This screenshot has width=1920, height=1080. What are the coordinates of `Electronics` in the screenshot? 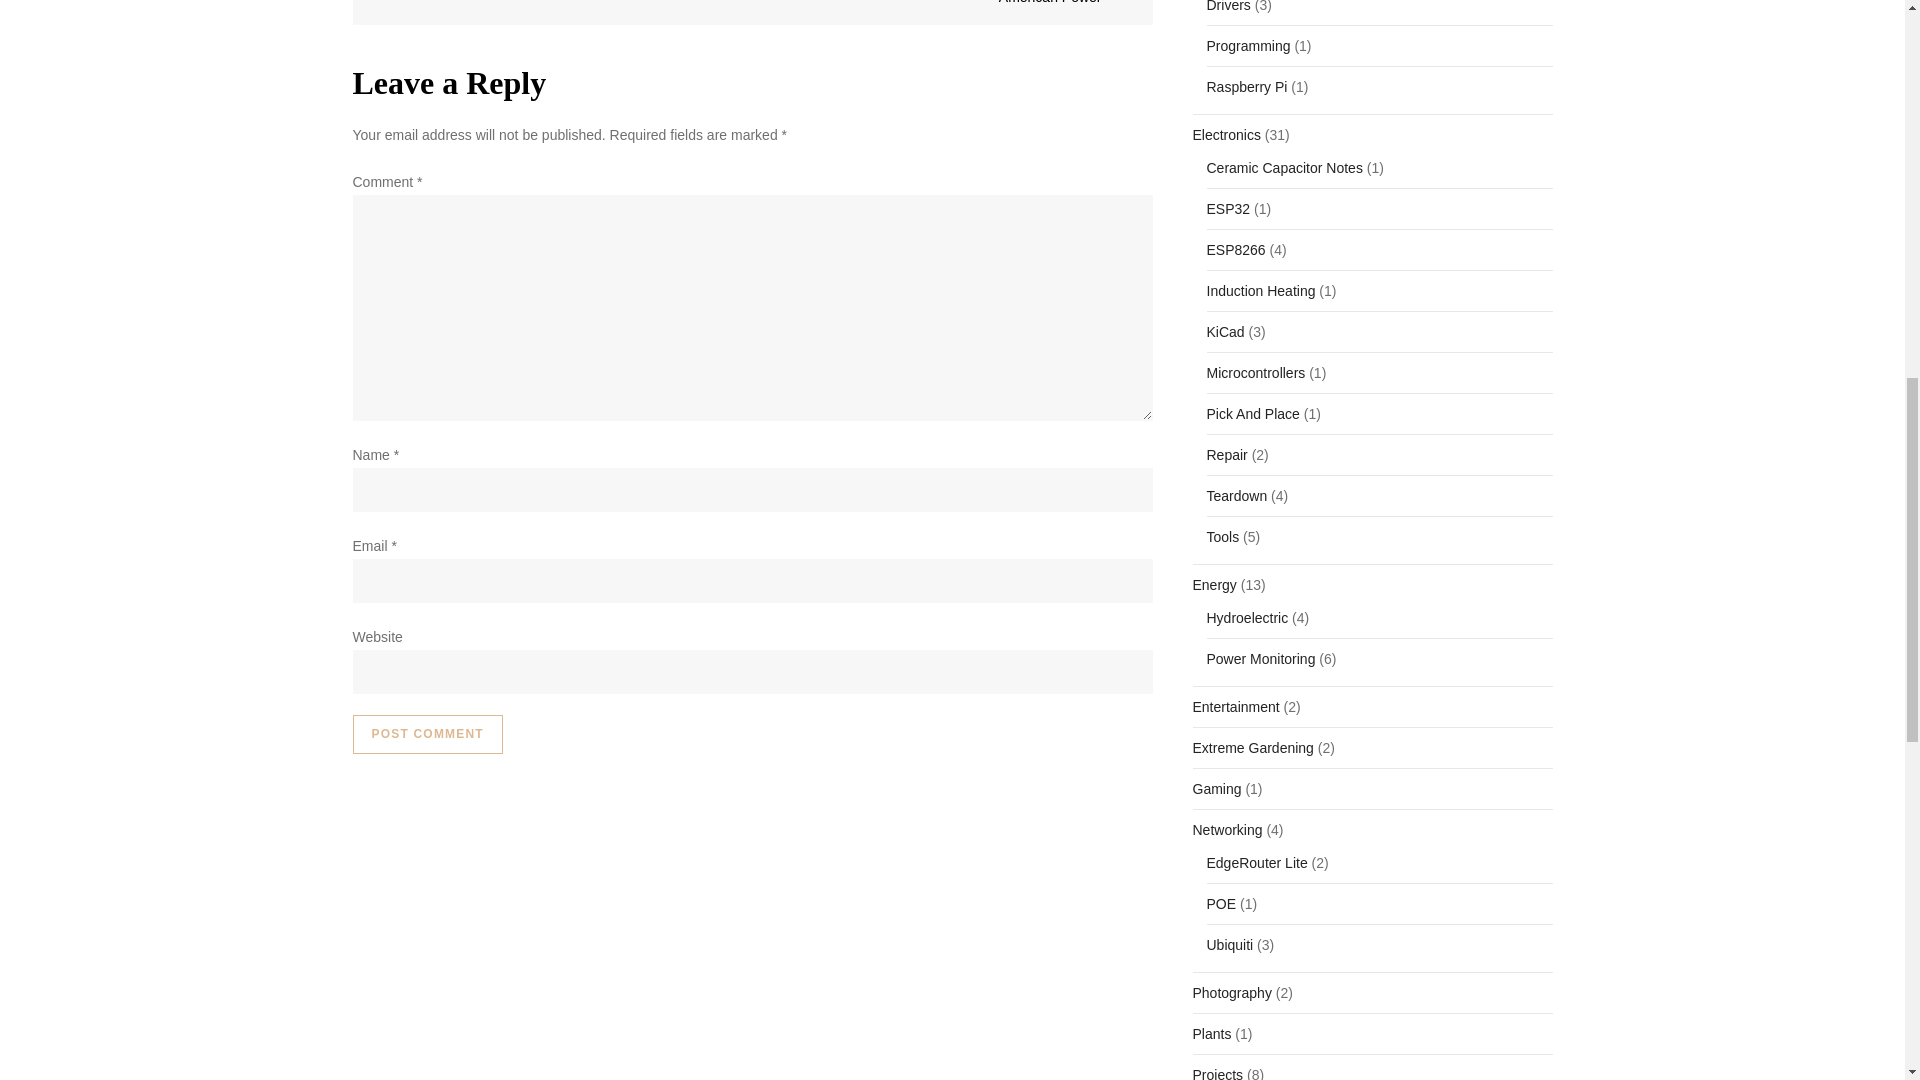 It's located at (1226, 134).